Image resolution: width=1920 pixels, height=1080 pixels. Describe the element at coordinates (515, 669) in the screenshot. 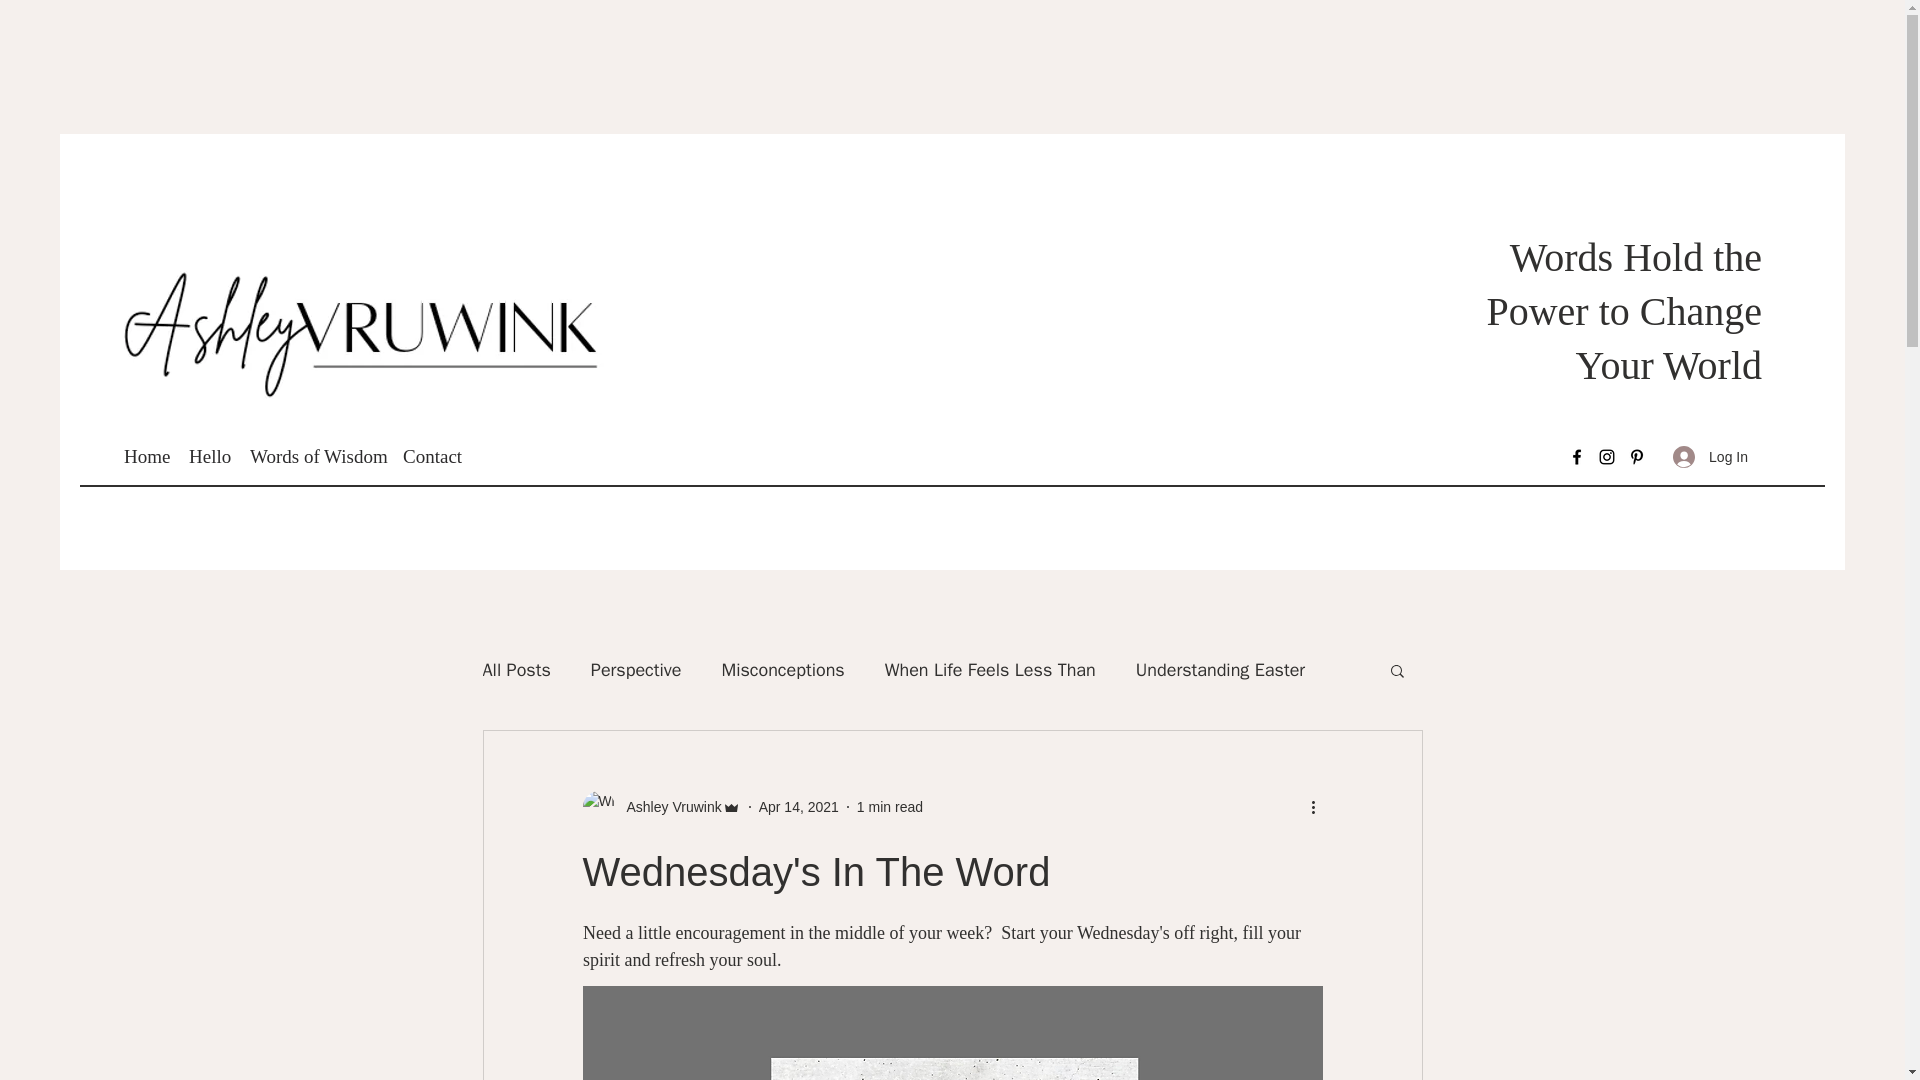

I see `All Posts` at that location.